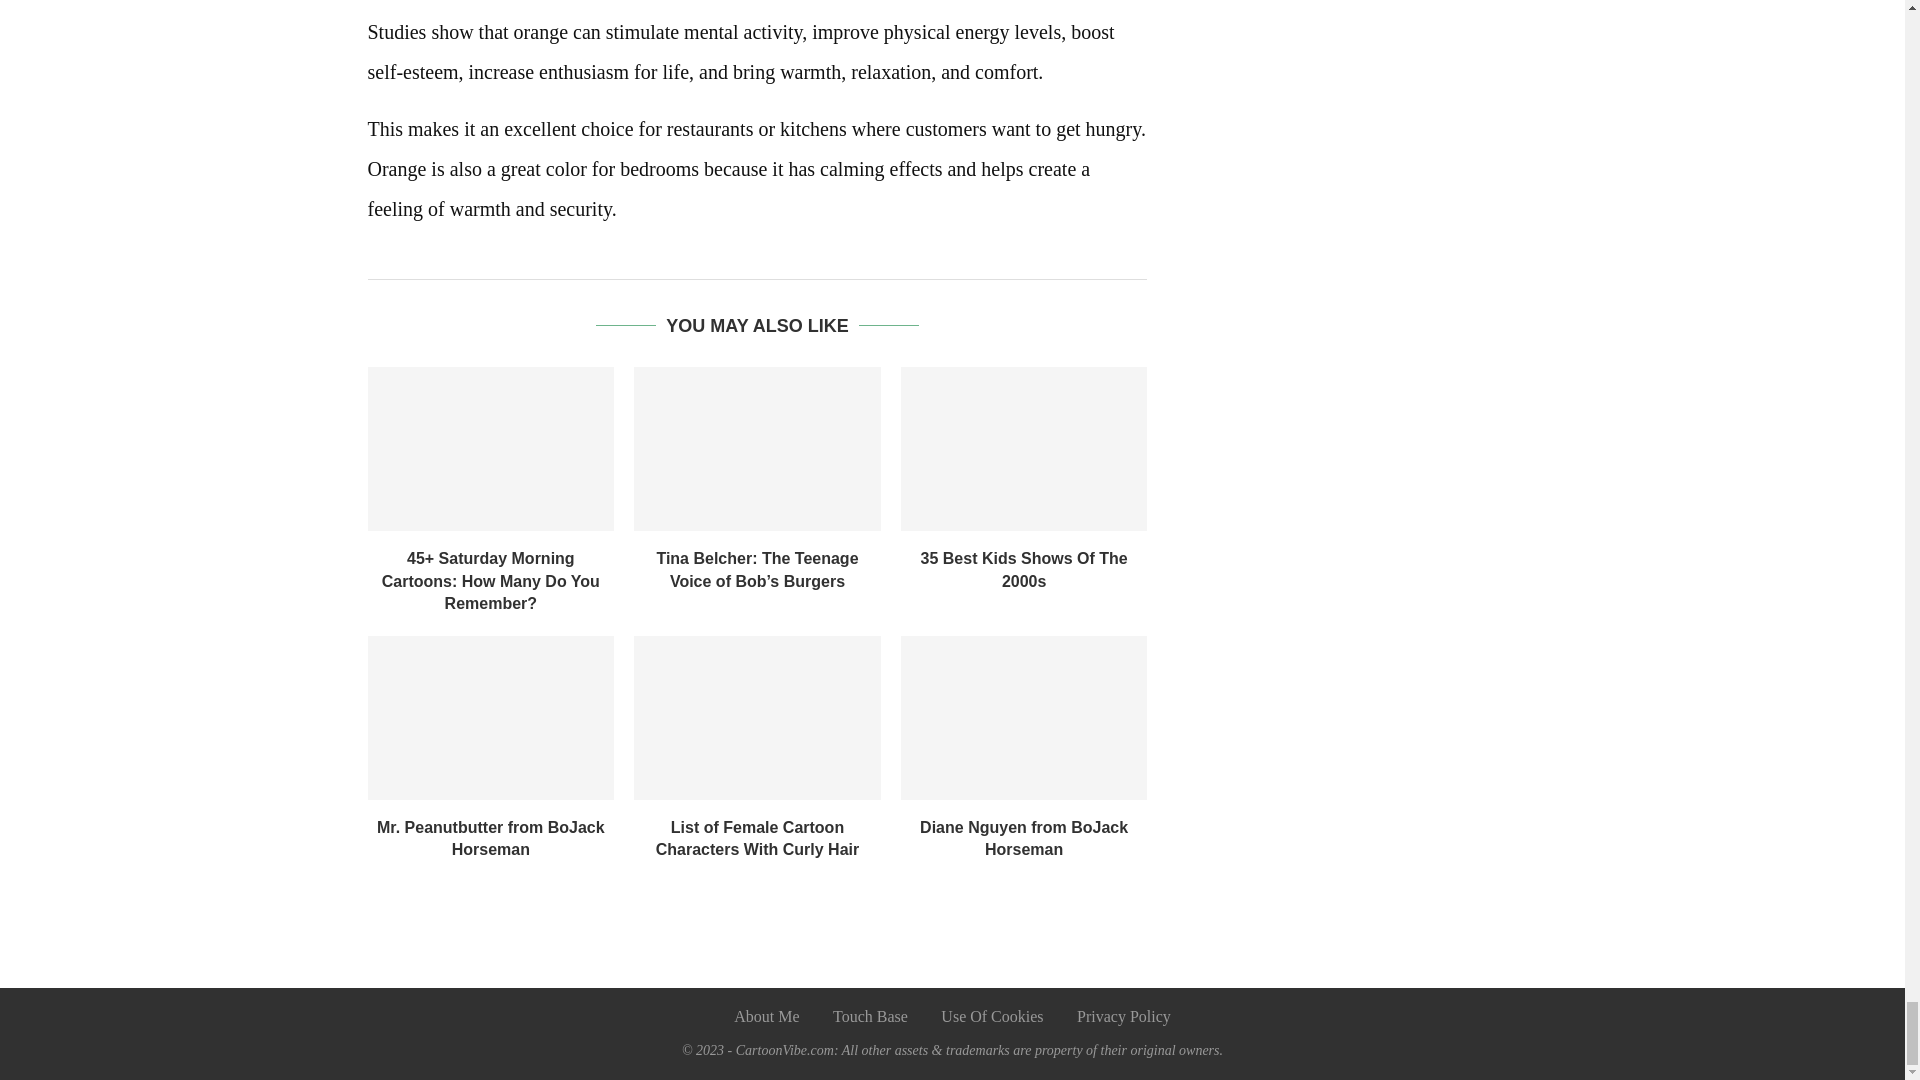 The height and width of the screenshot is (1080, 1920). What do you see at coordinates (757, 838) in the screenshot?
I see `List of Female Cartoon Characters With Curly Hair` at bounding box center [757, 838].